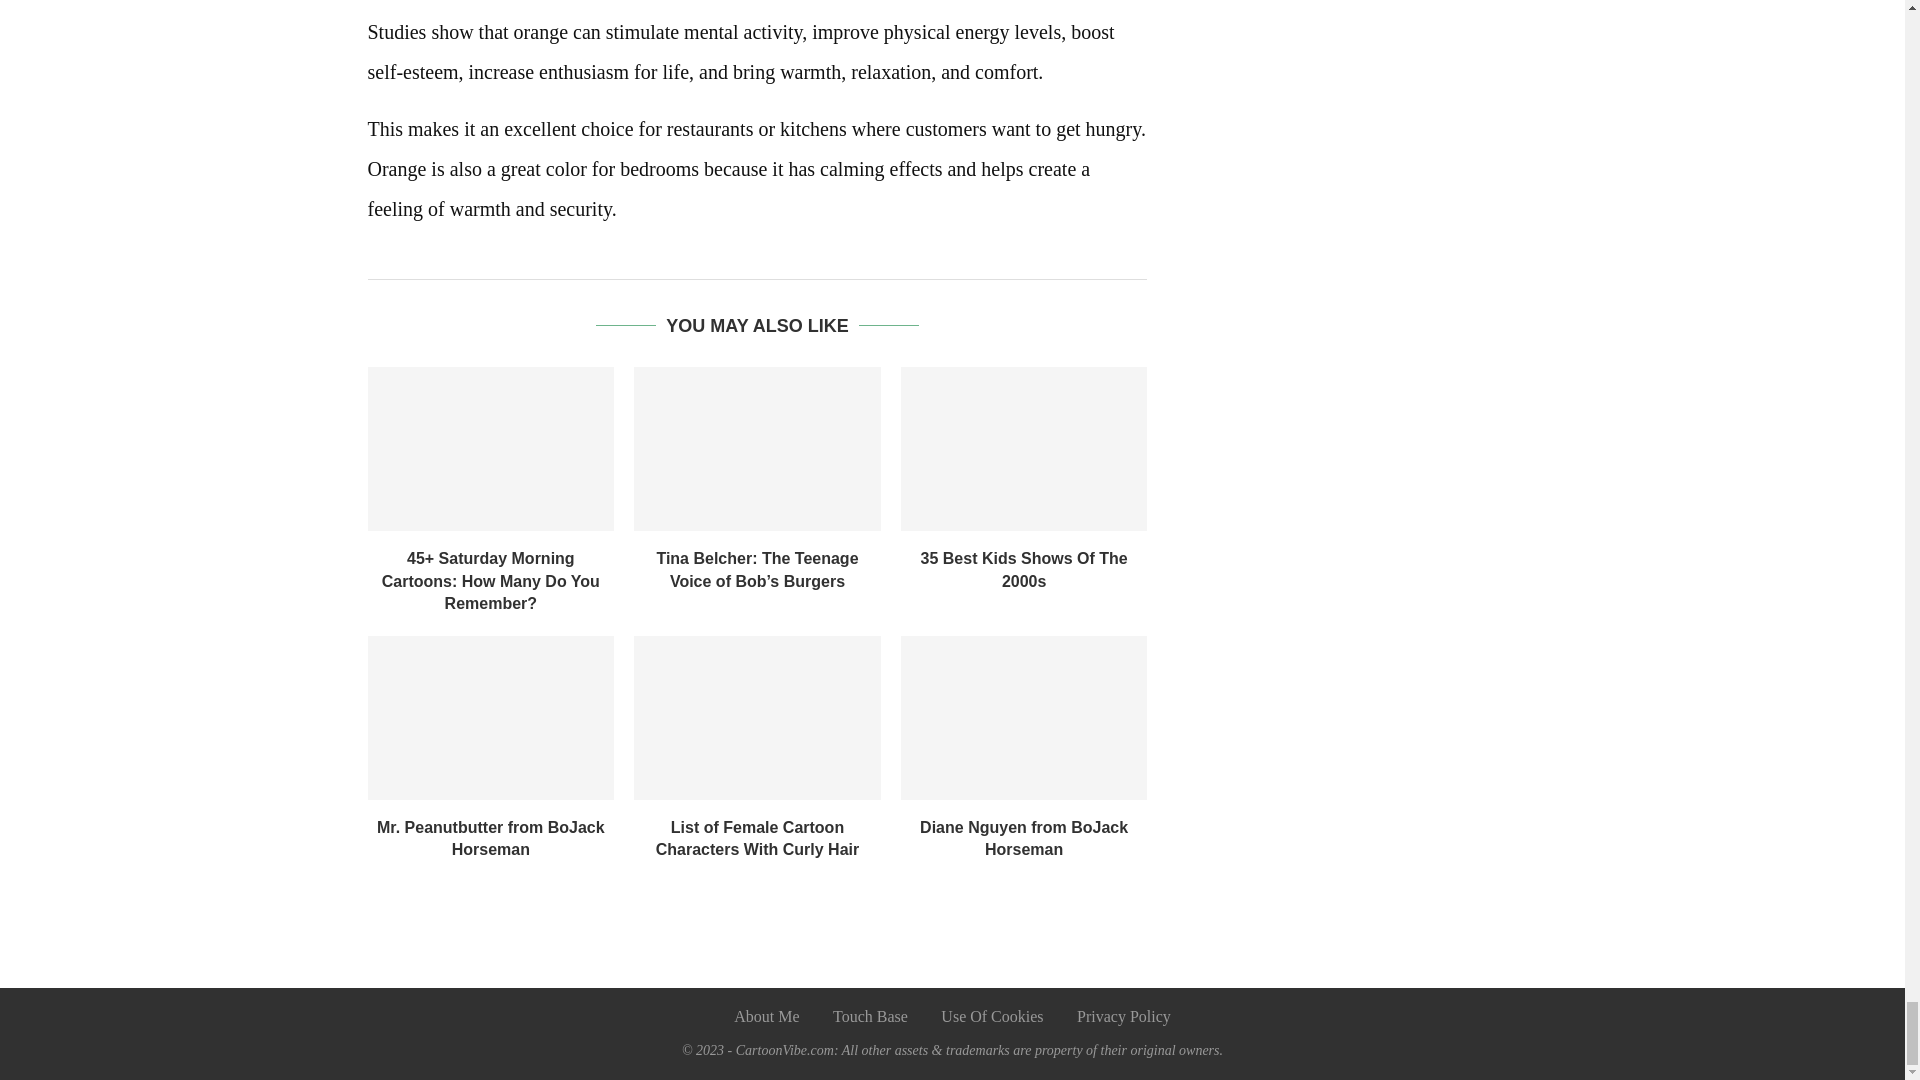 The height and width of the screenshot is (1080, 1920). What do you see at coordinates (757, 838) in the screenshot?
I see `List of Female Cartoon Characters With Curly Hair` at bounding box center [757, 838].